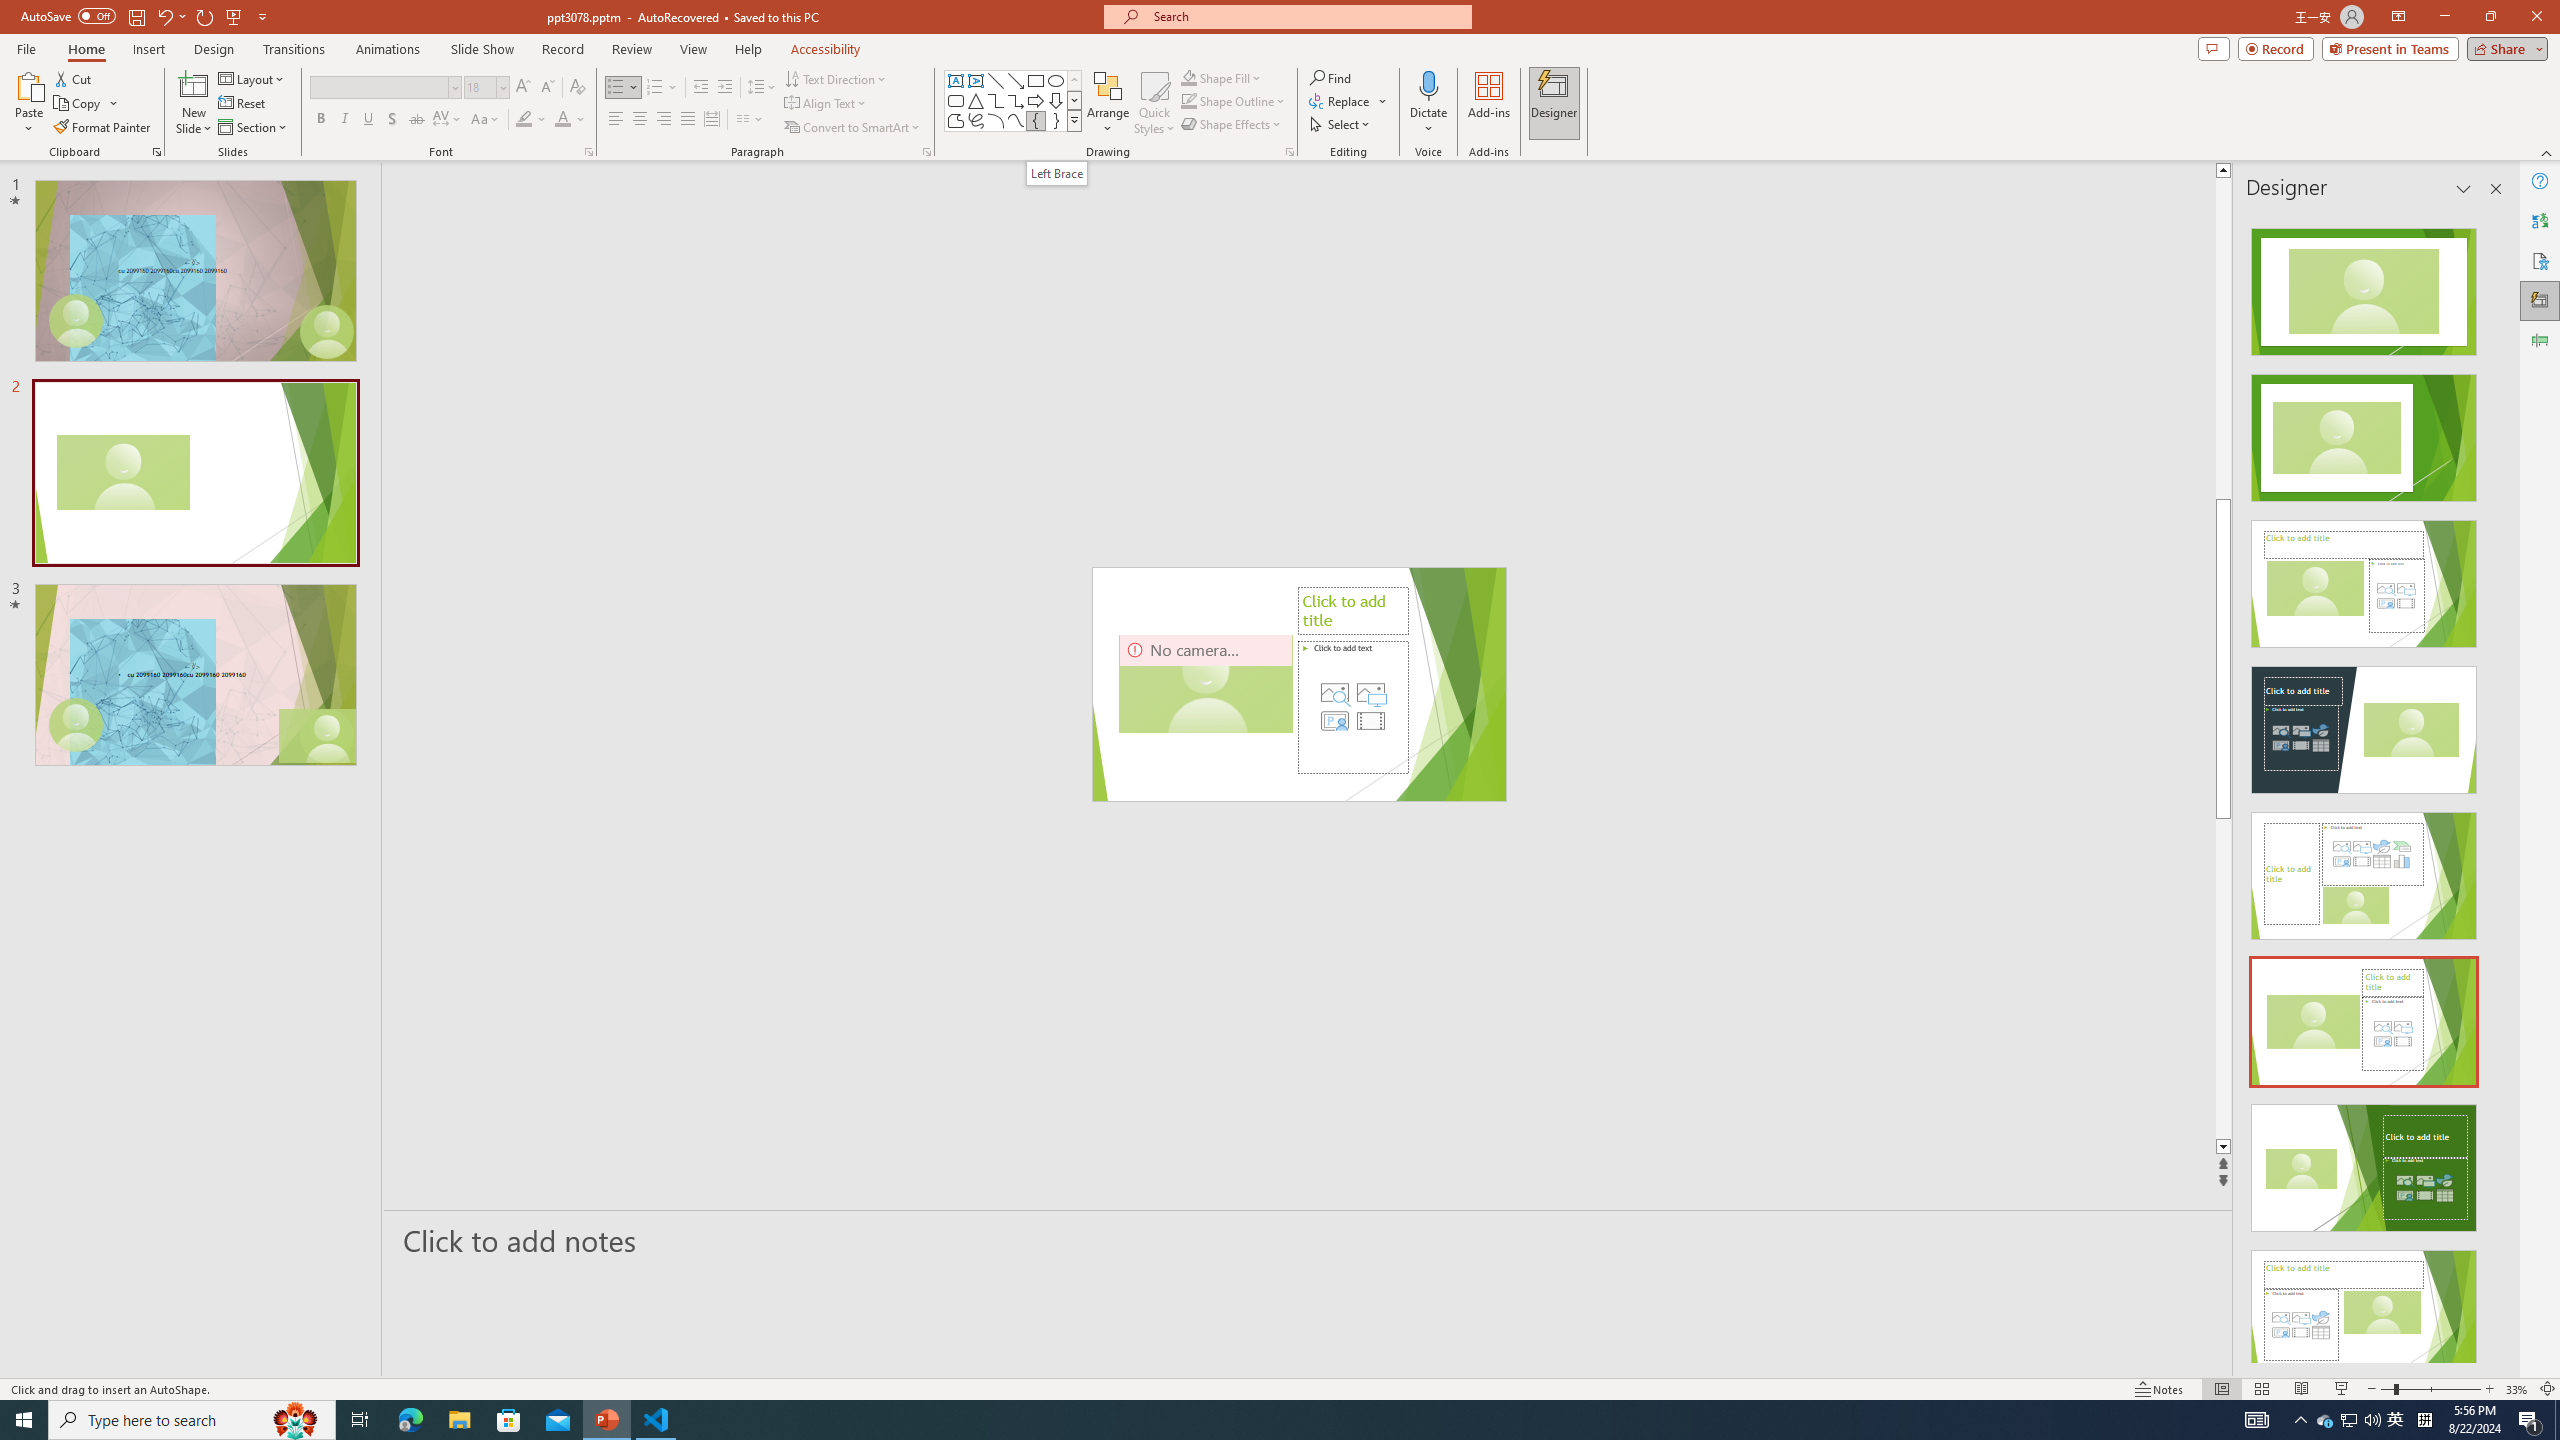  What do you see at coordinates (1056, 120) in the screenshot?
I see `Right Brace` at bounding box center [1056, 120].